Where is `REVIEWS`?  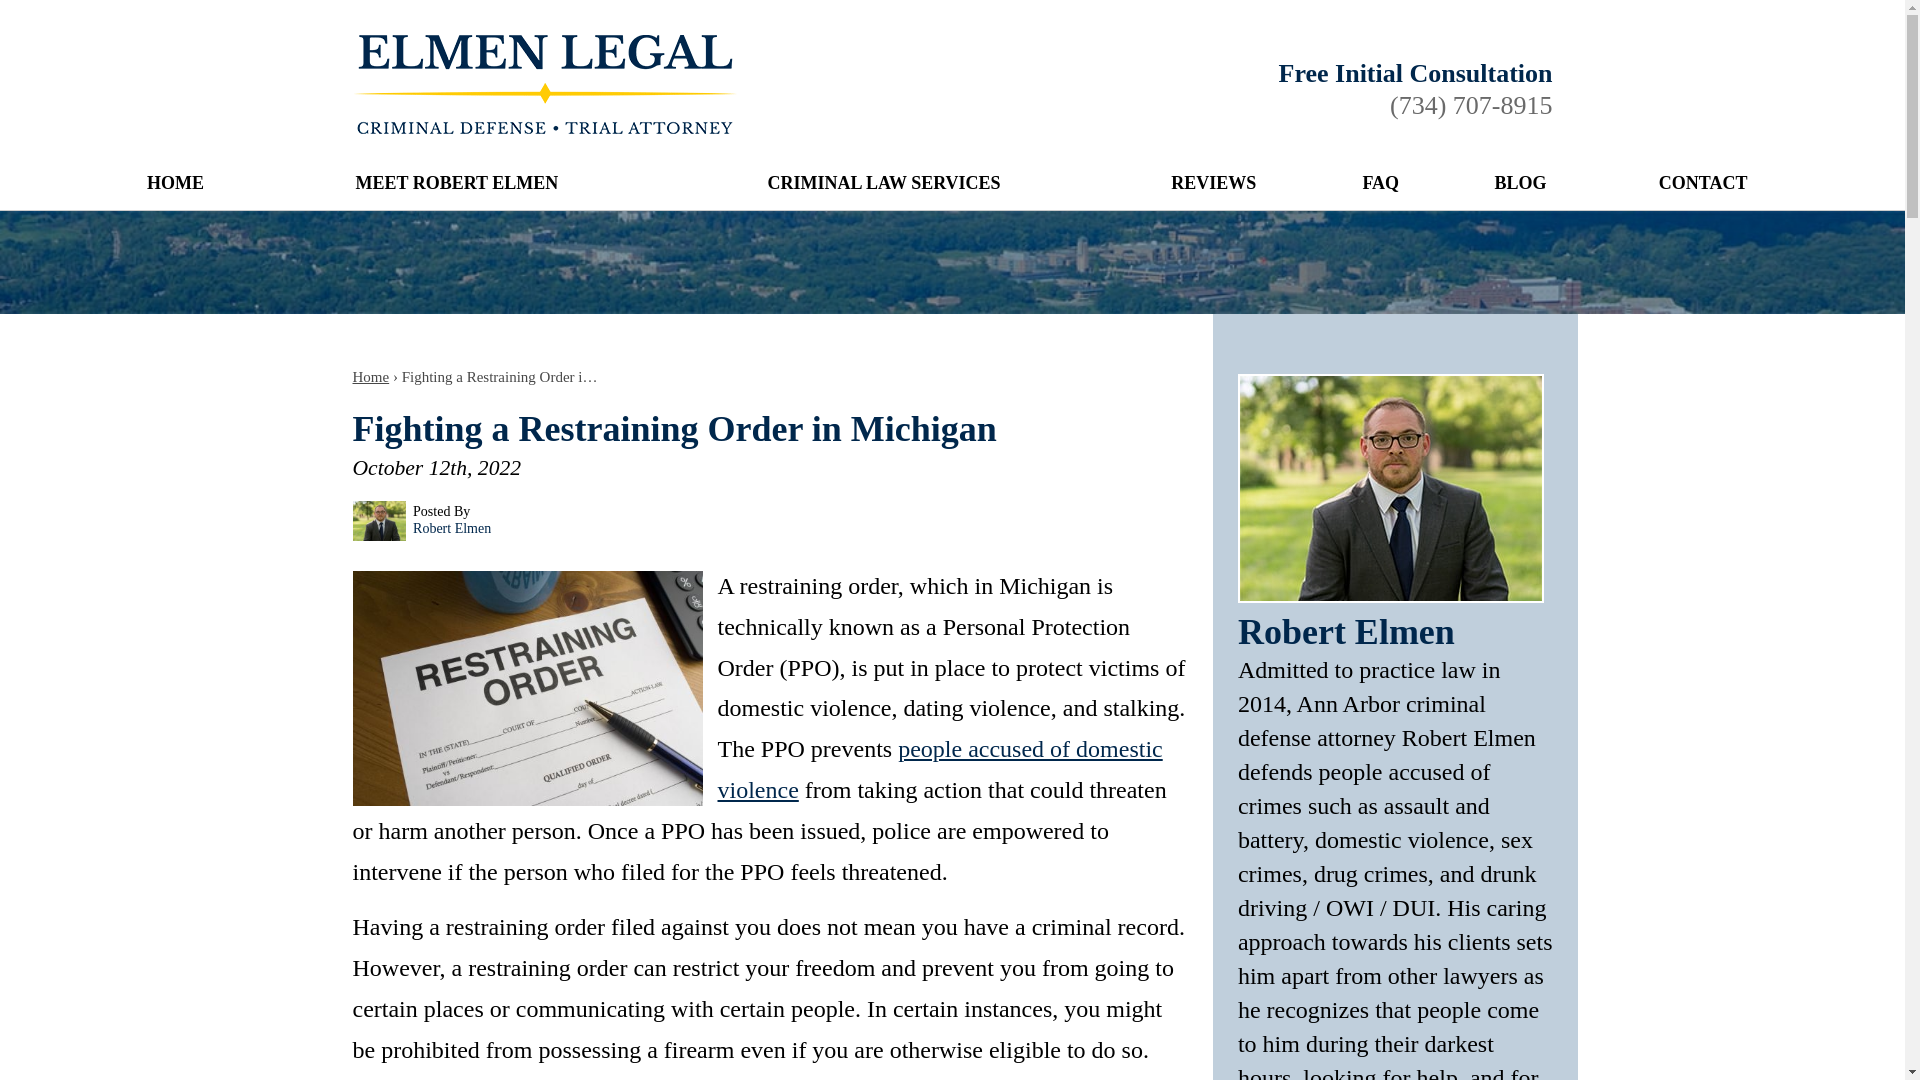 REVIEWS is located at coordinates (1213, 184).